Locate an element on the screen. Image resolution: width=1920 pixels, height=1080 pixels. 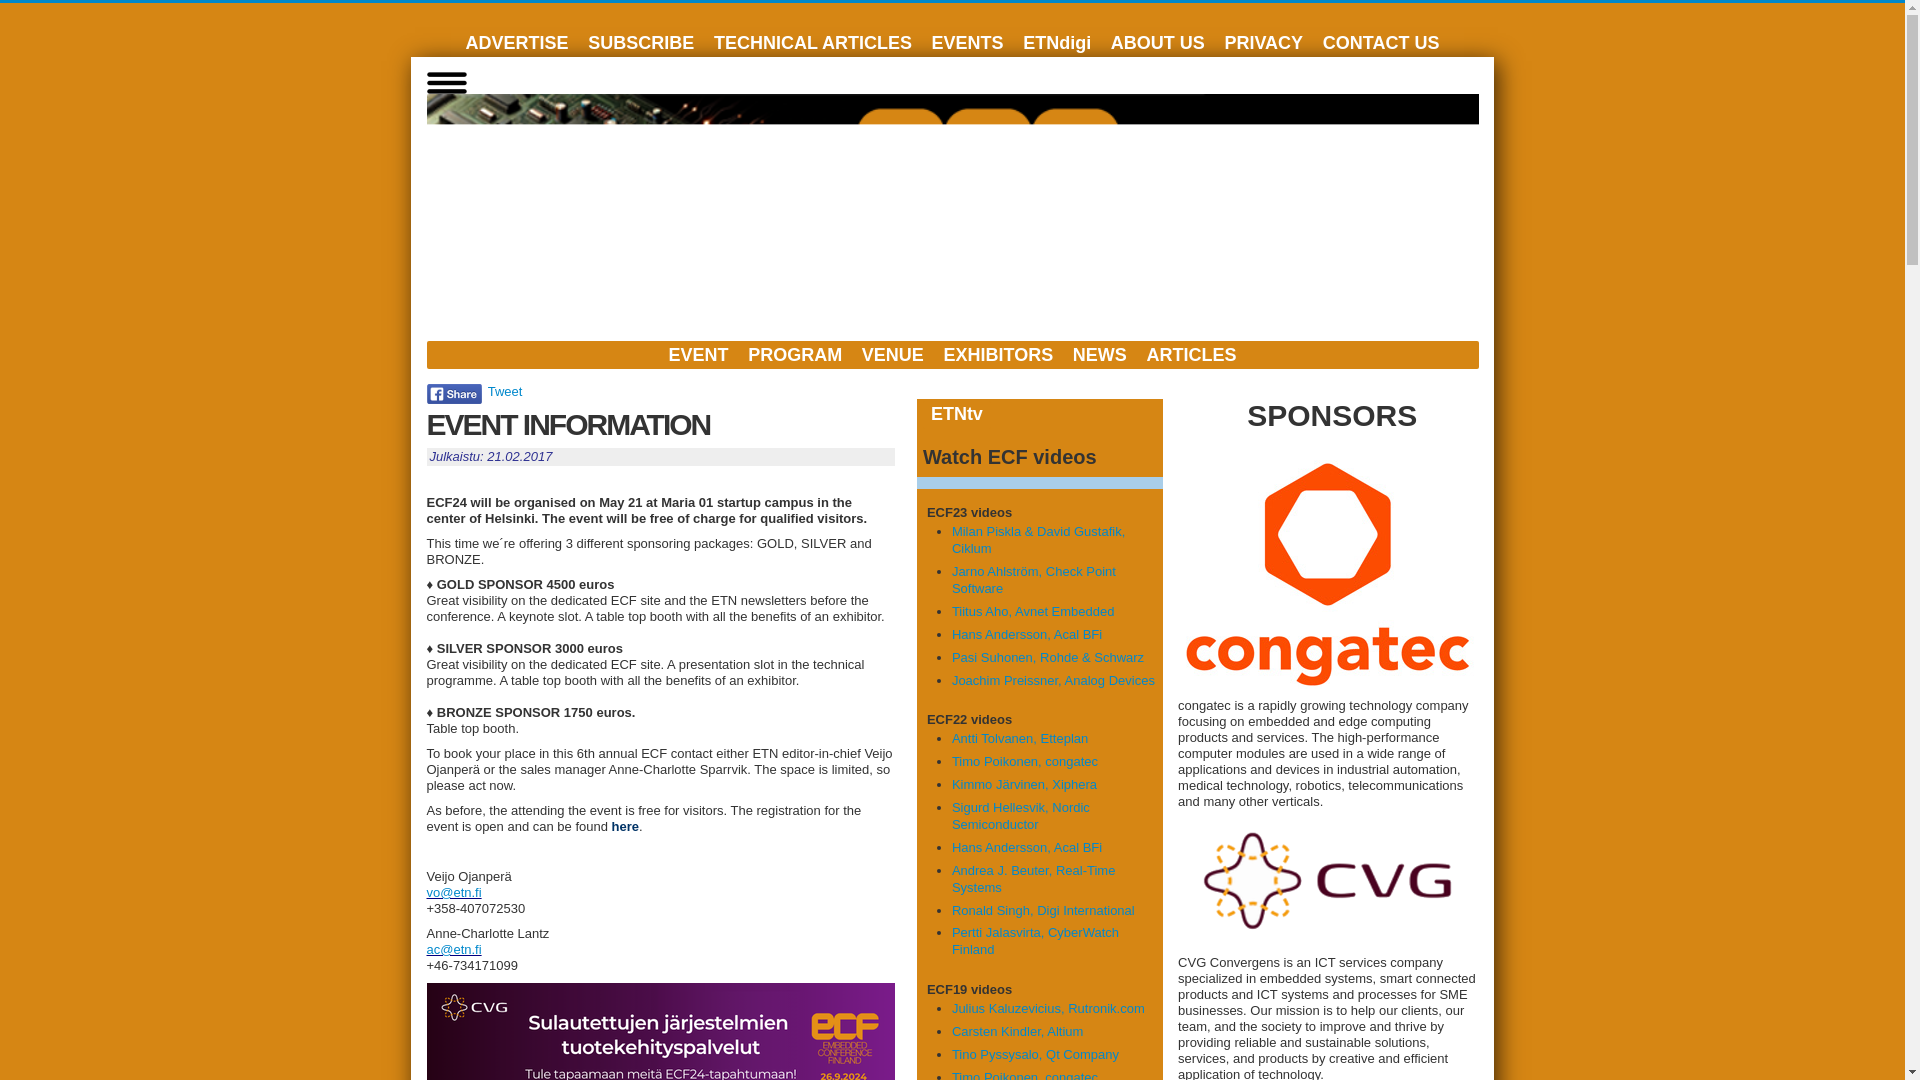
PRIVACY is located at coordinates (1263, 42).